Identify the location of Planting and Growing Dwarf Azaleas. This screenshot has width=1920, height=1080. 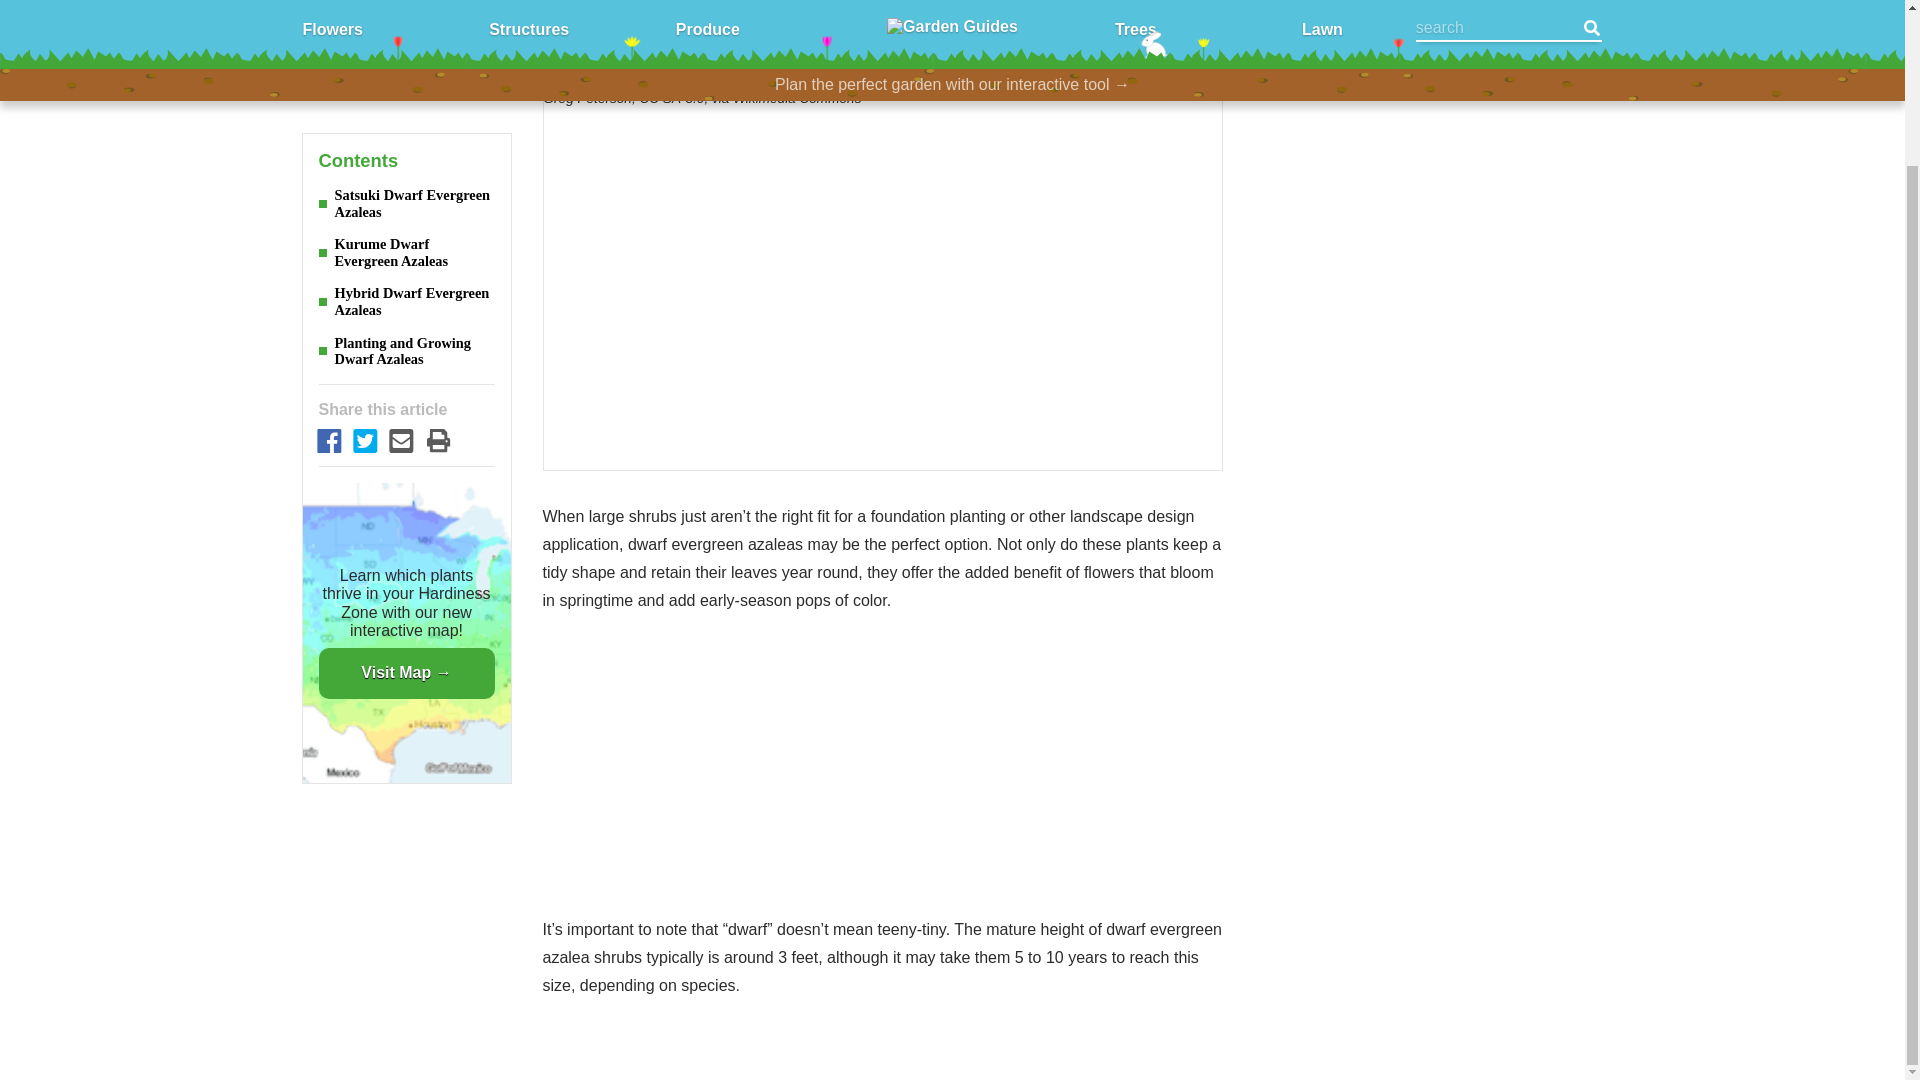
(406, 208).